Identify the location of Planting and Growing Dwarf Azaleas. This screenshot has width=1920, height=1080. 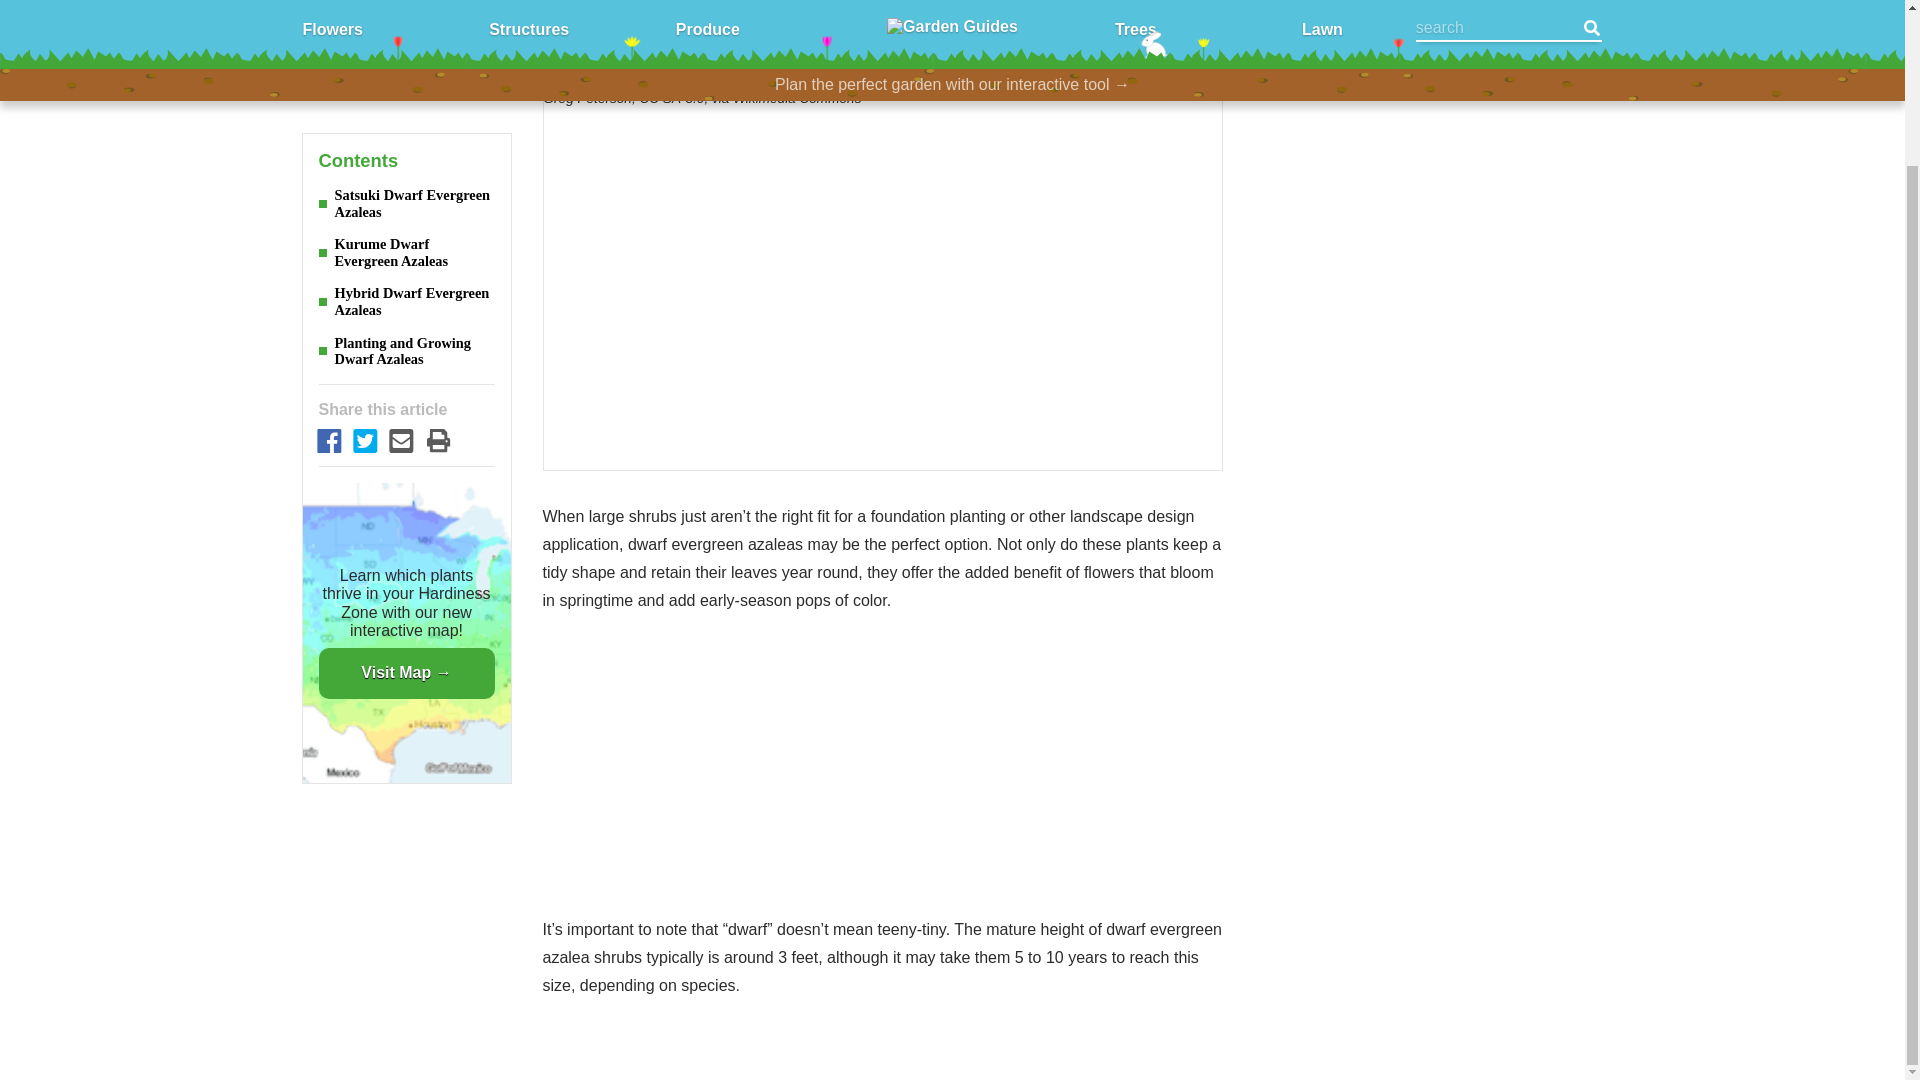
(406, 208).